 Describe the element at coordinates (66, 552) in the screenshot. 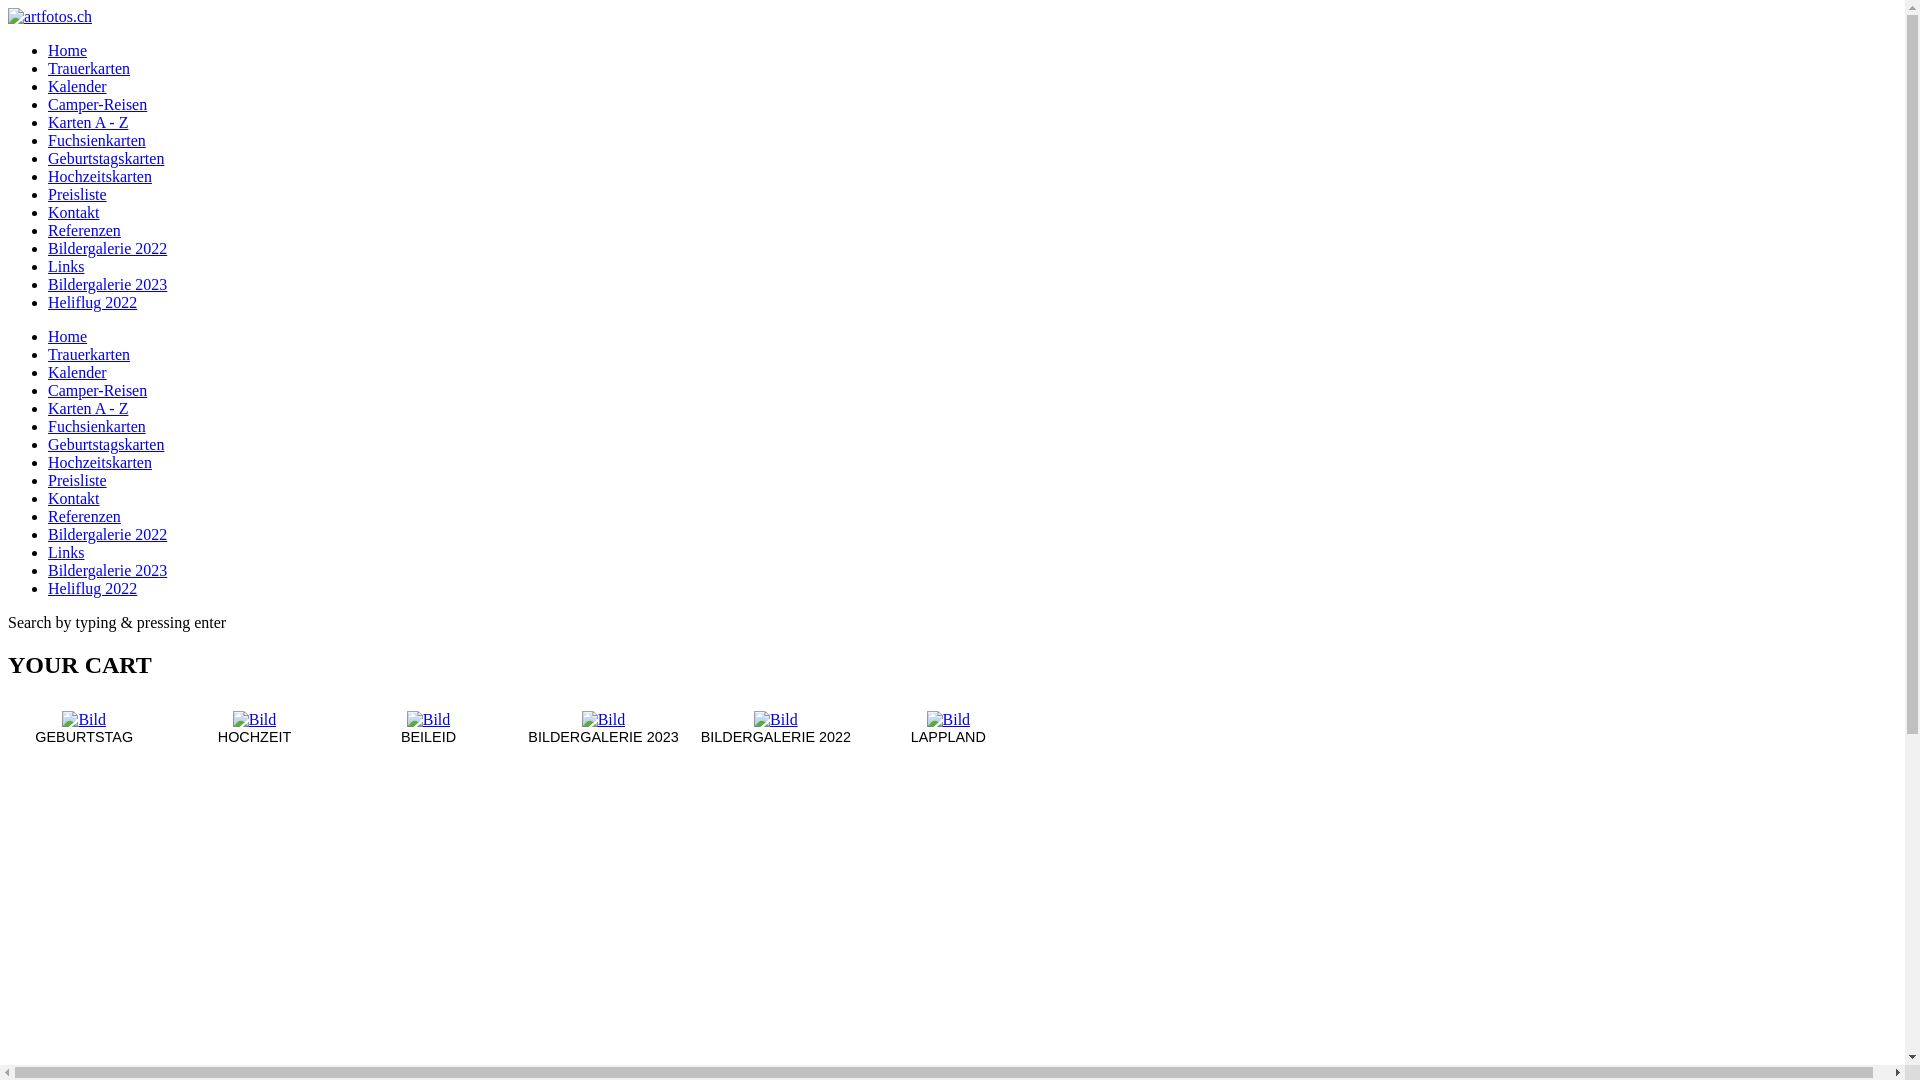

I see `Links` at that location.